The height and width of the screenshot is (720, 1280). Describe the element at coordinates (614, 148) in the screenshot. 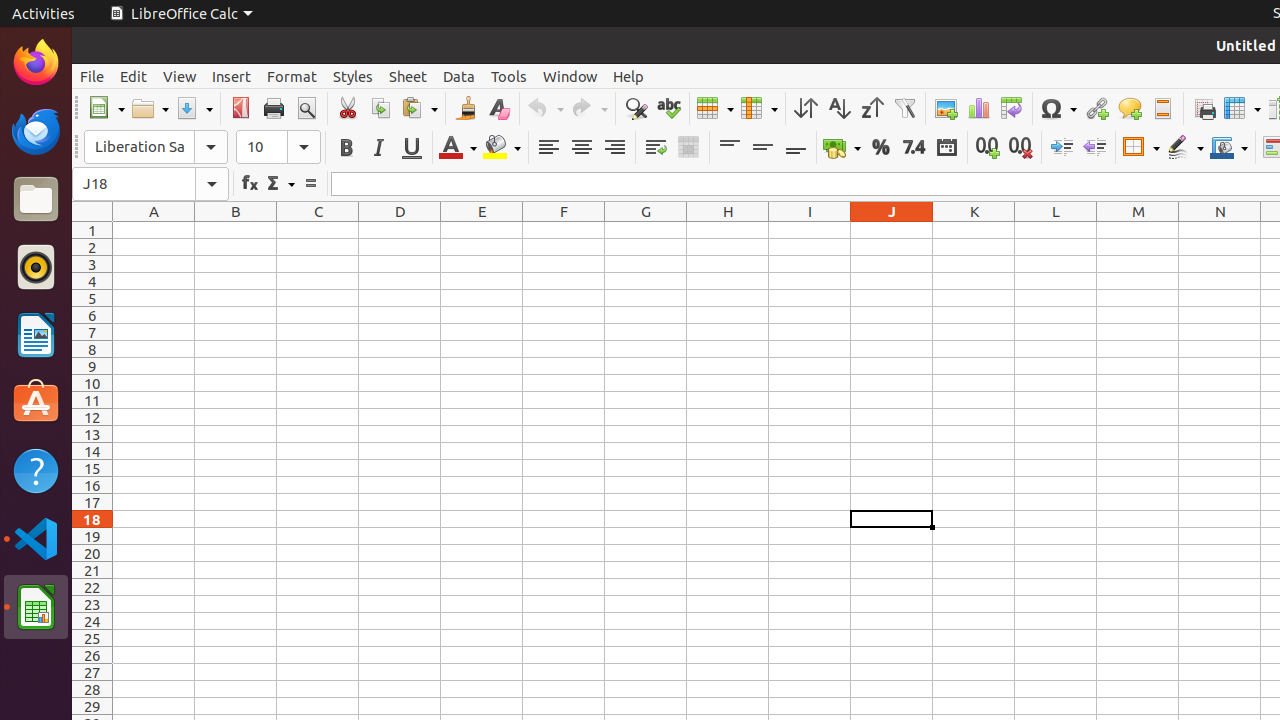

I see `Align Right` at that location.